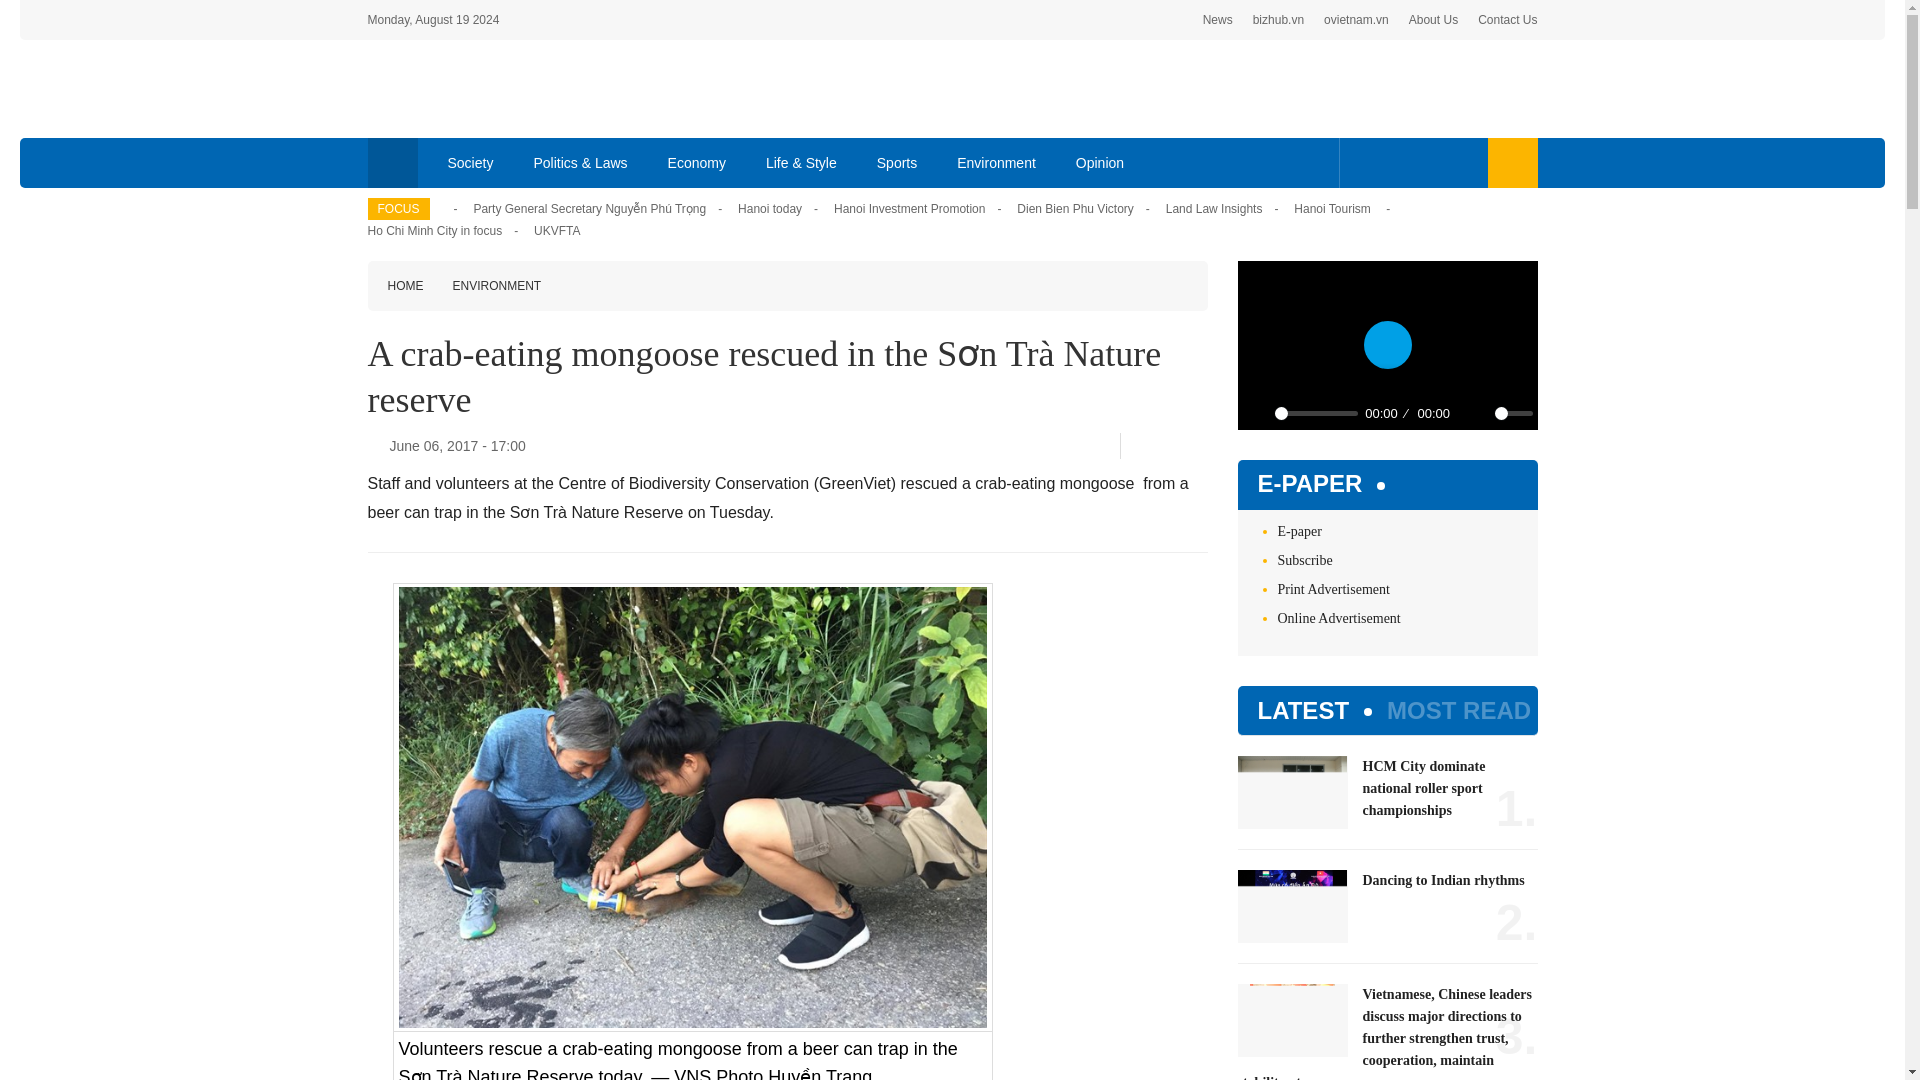 This screenshot has width=1920, height=1080. Describe the element at coordinates (1316, 413) in the screenshot. I see `0` at that location.